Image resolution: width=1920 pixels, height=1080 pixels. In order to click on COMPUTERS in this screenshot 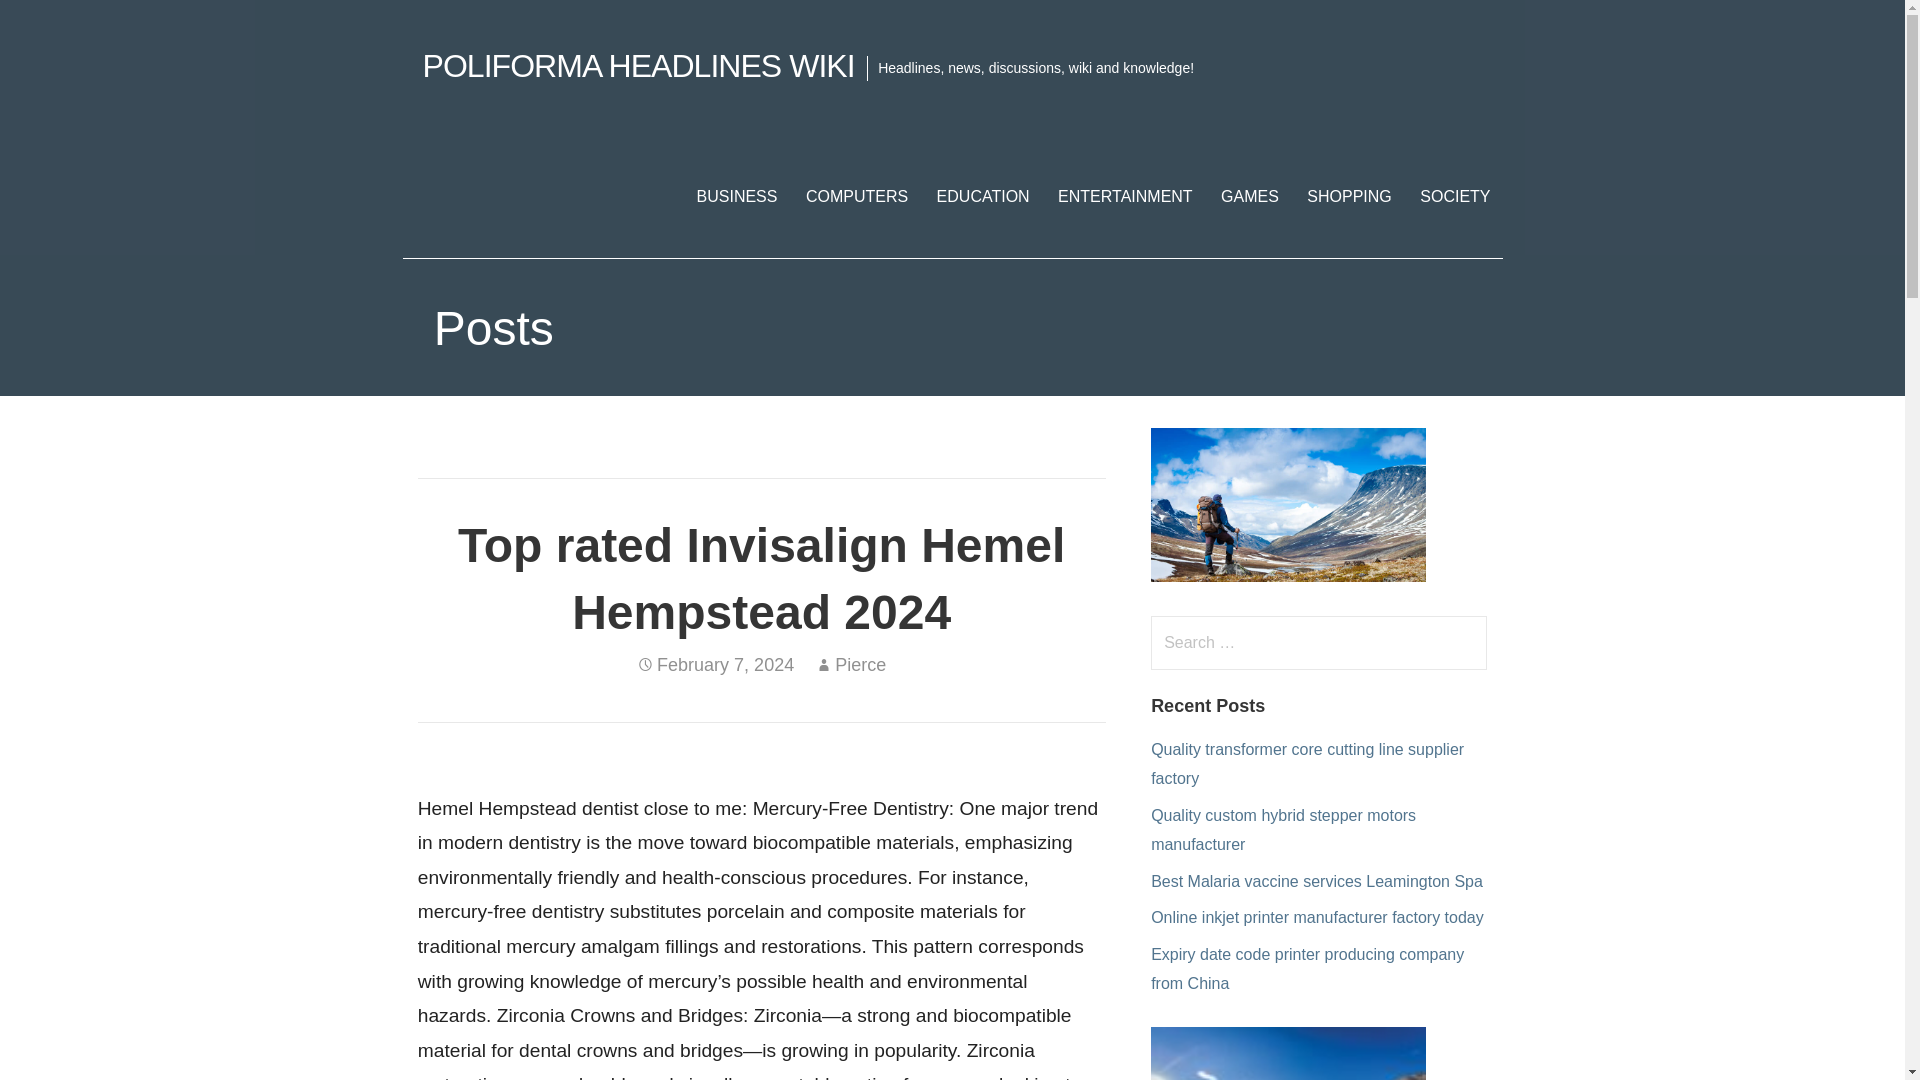, I will do `click(856, 196)`.